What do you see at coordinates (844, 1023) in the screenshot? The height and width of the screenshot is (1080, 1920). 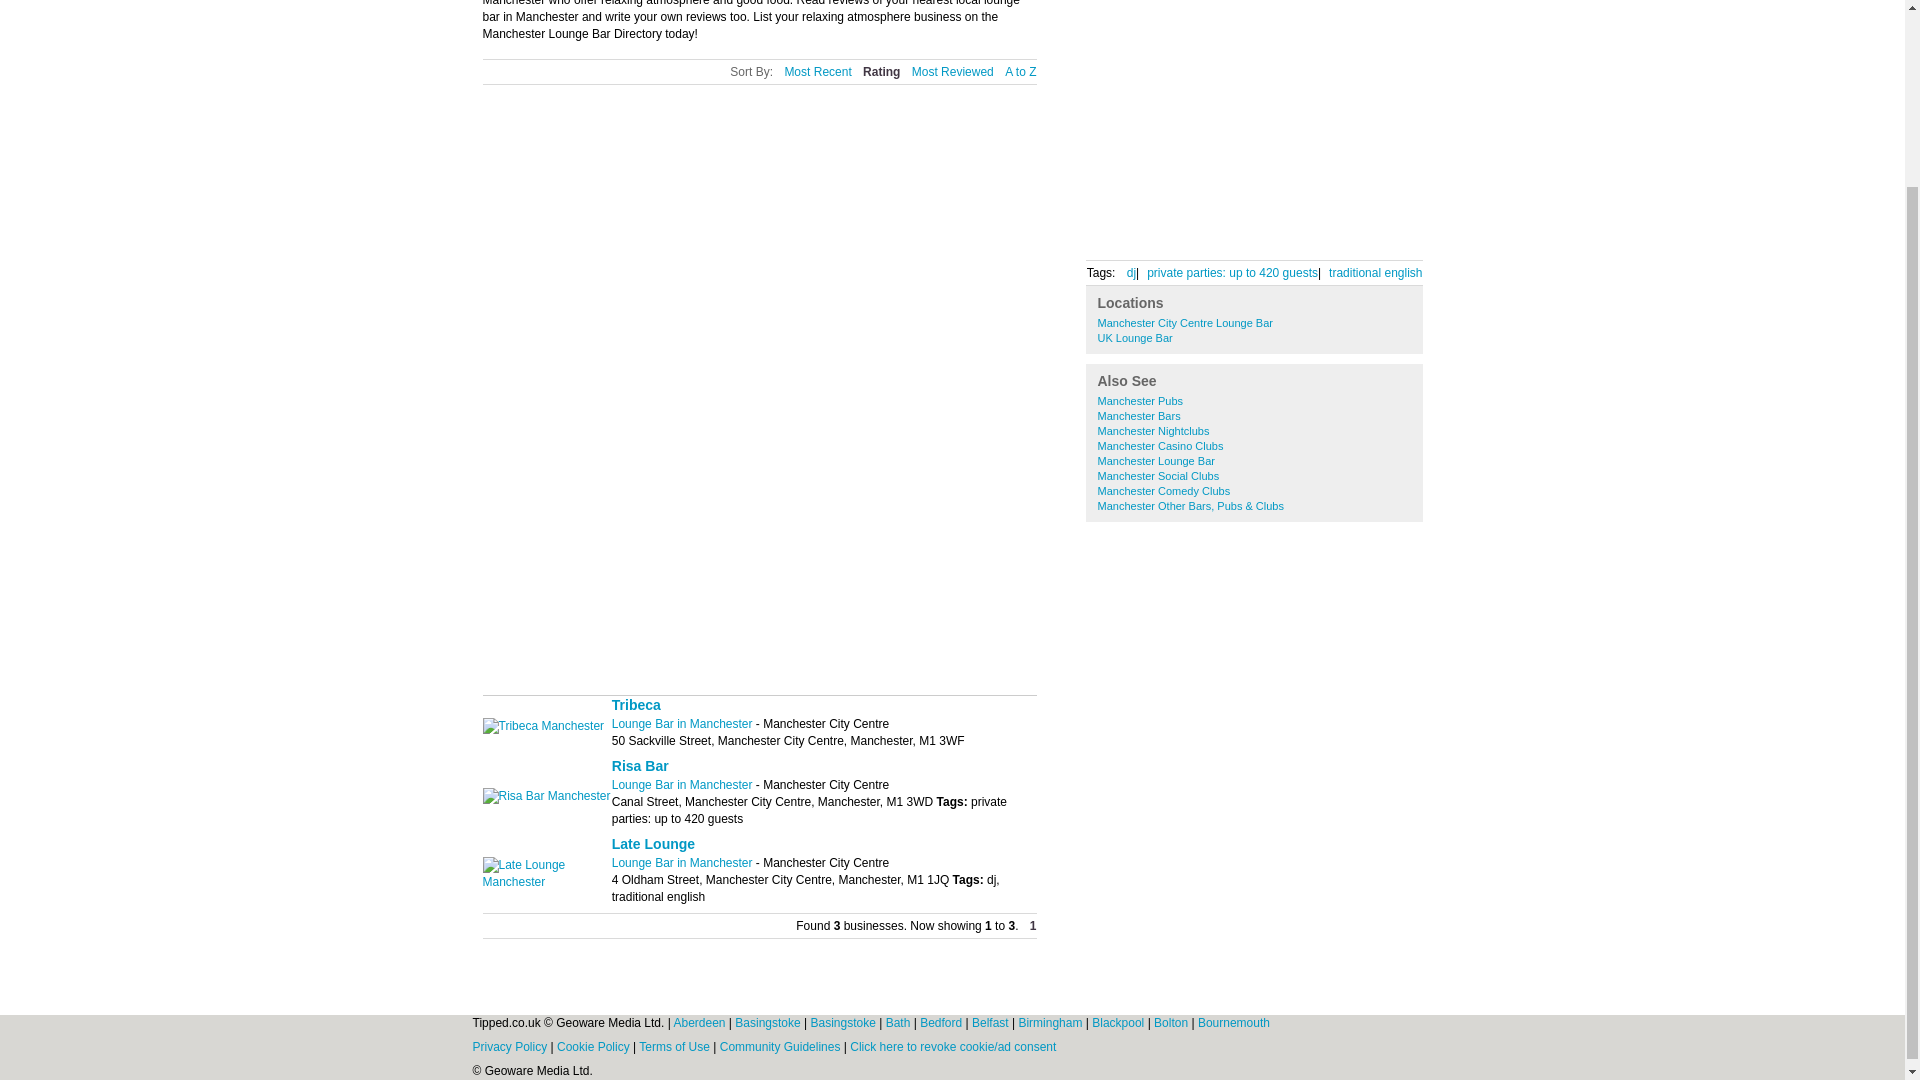 I see `Businesses in Basingstoke` at bounding box center [844, 1023].